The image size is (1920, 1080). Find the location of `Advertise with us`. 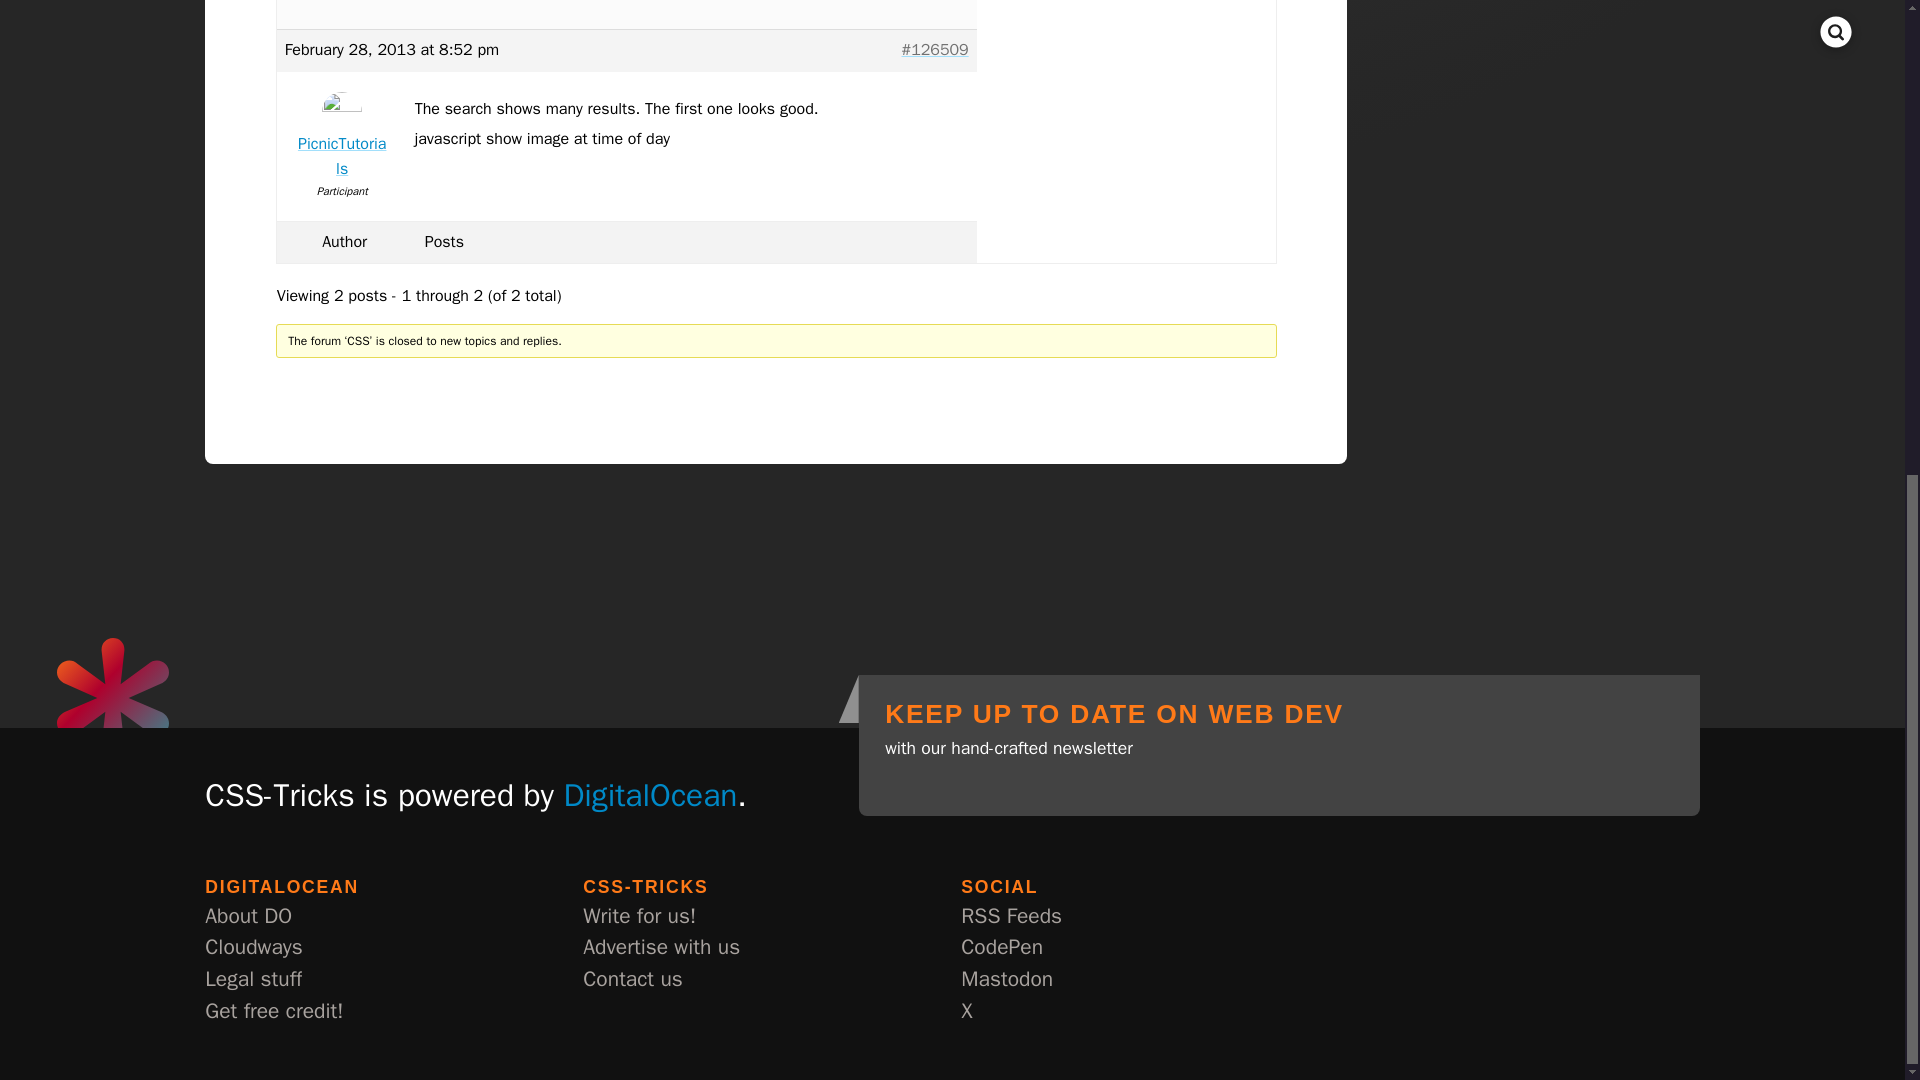

Advertise with us is located at coordinates (661, 948).